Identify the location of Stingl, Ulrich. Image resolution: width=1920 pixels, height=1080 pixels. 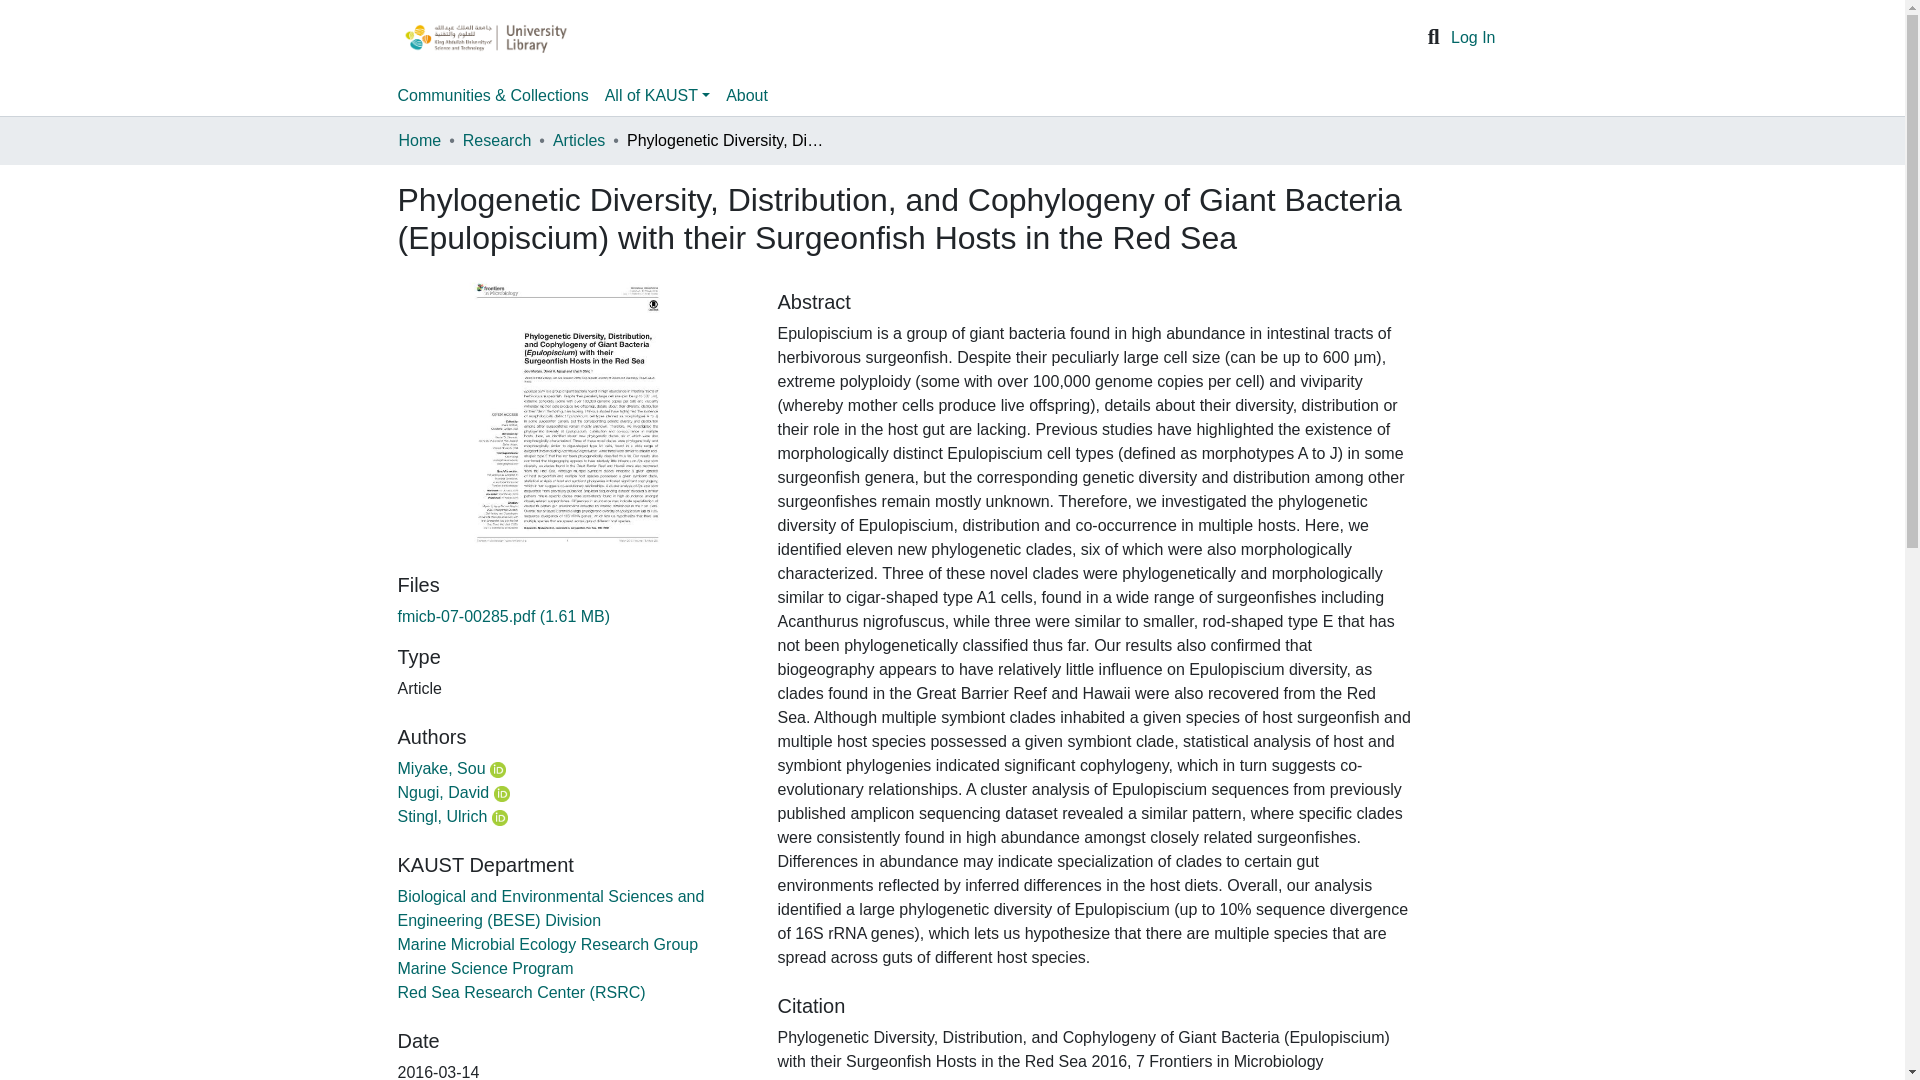
(442, 816).